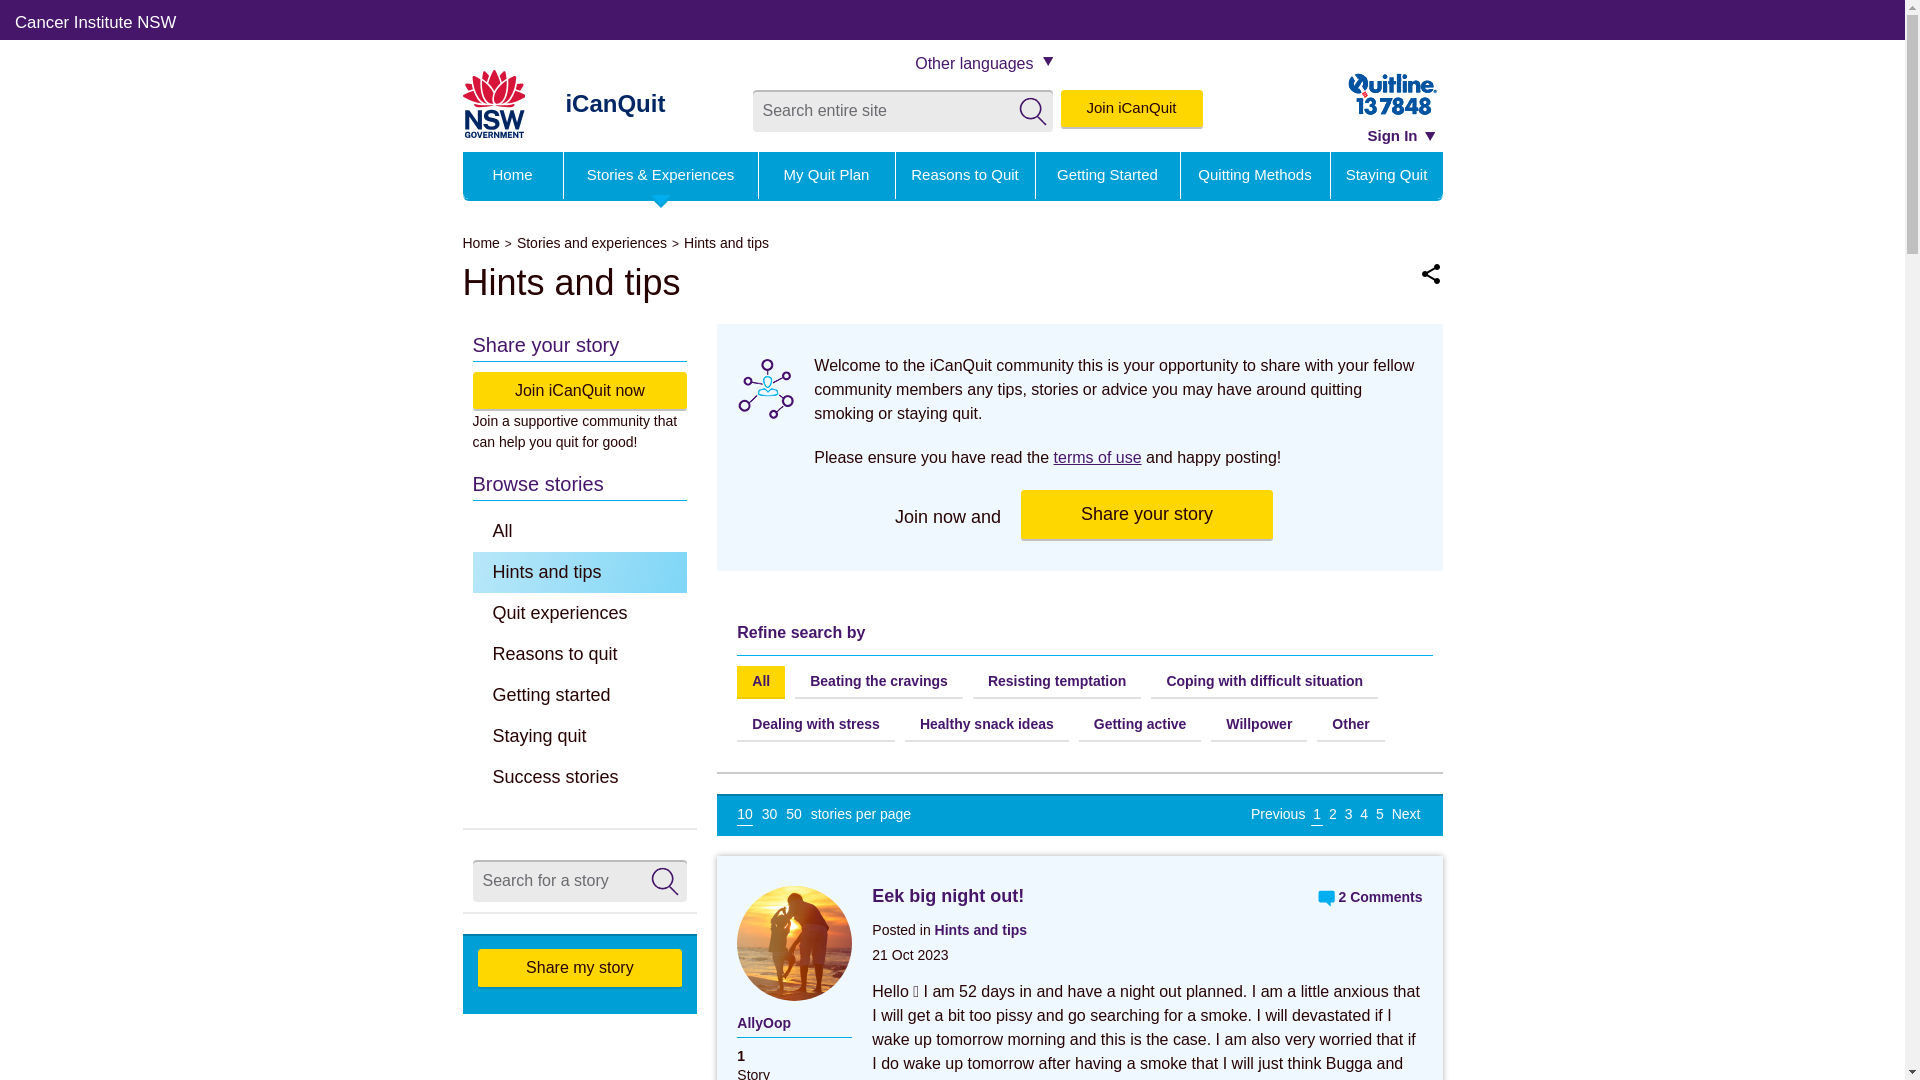  I want to click on All, so click(580, 532).